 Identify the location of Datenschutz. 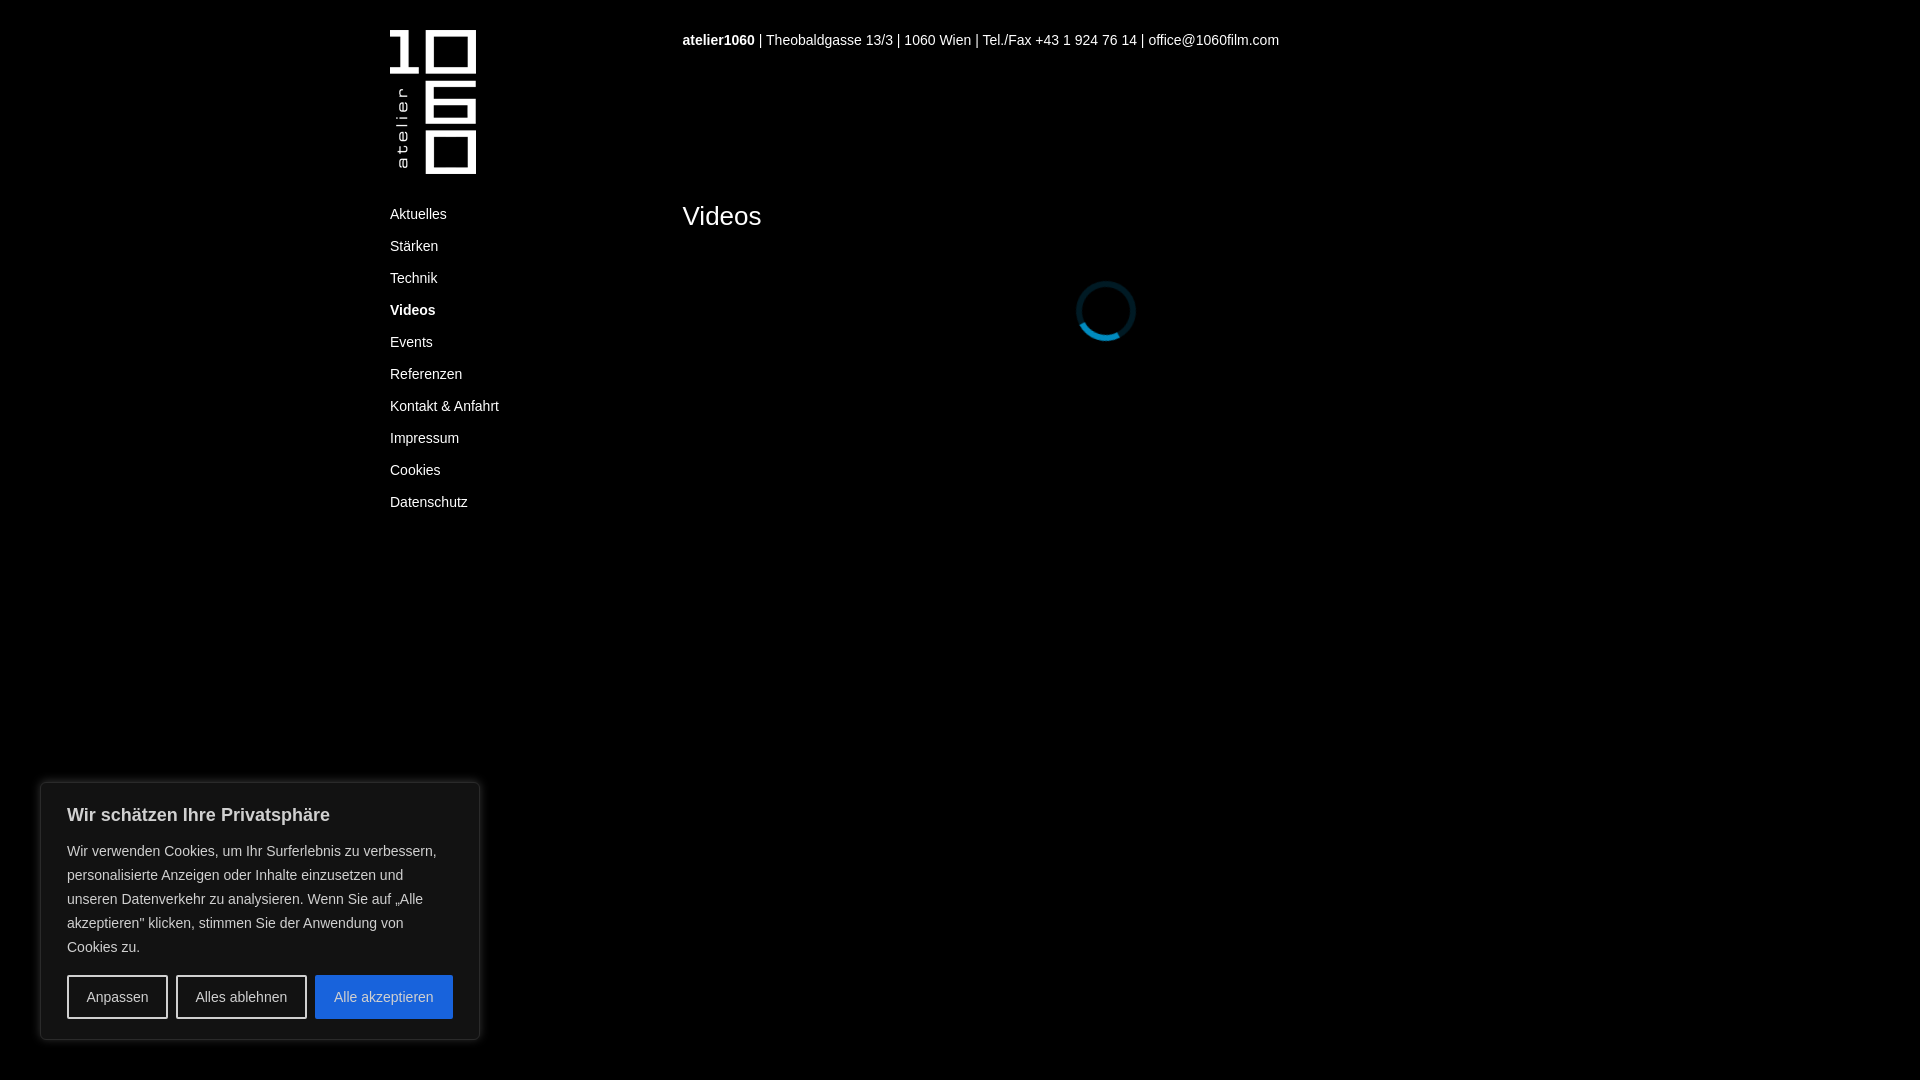
(522, 502).